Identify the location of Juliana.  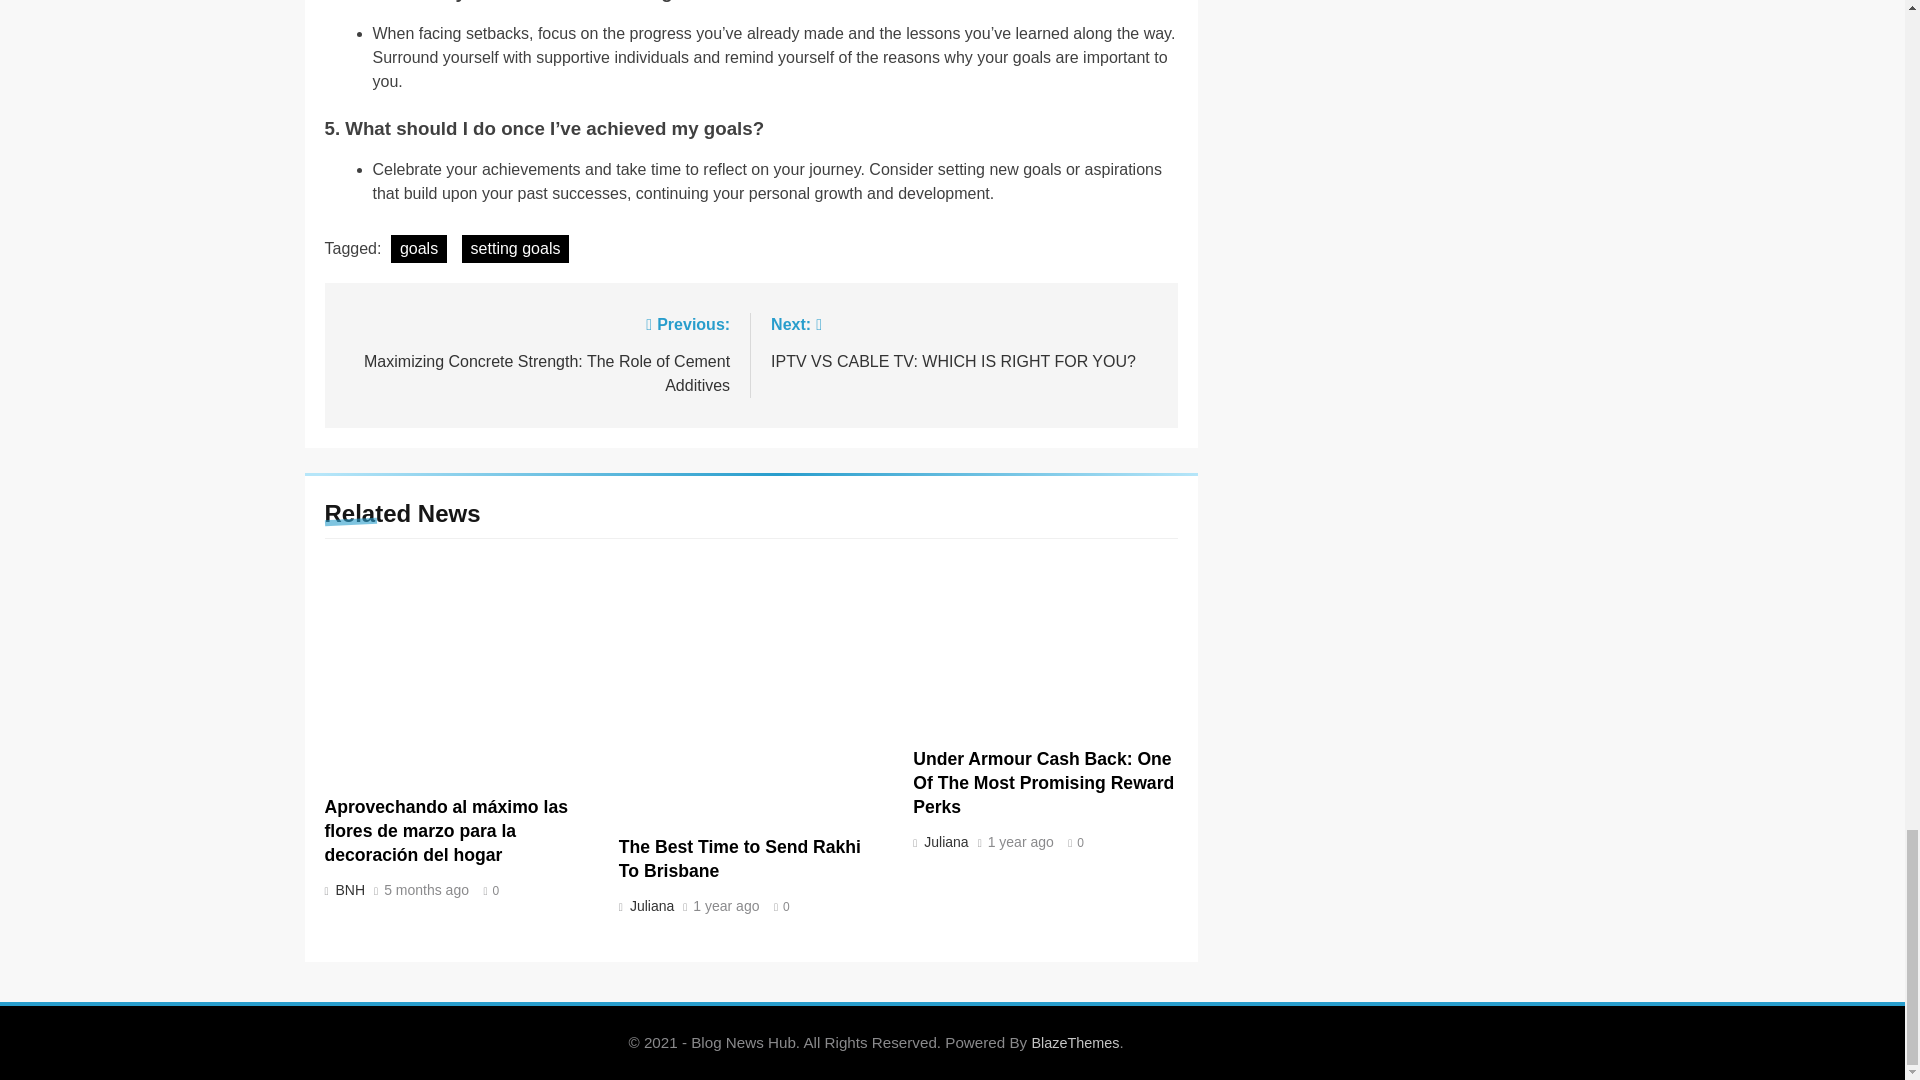
(739, 859).